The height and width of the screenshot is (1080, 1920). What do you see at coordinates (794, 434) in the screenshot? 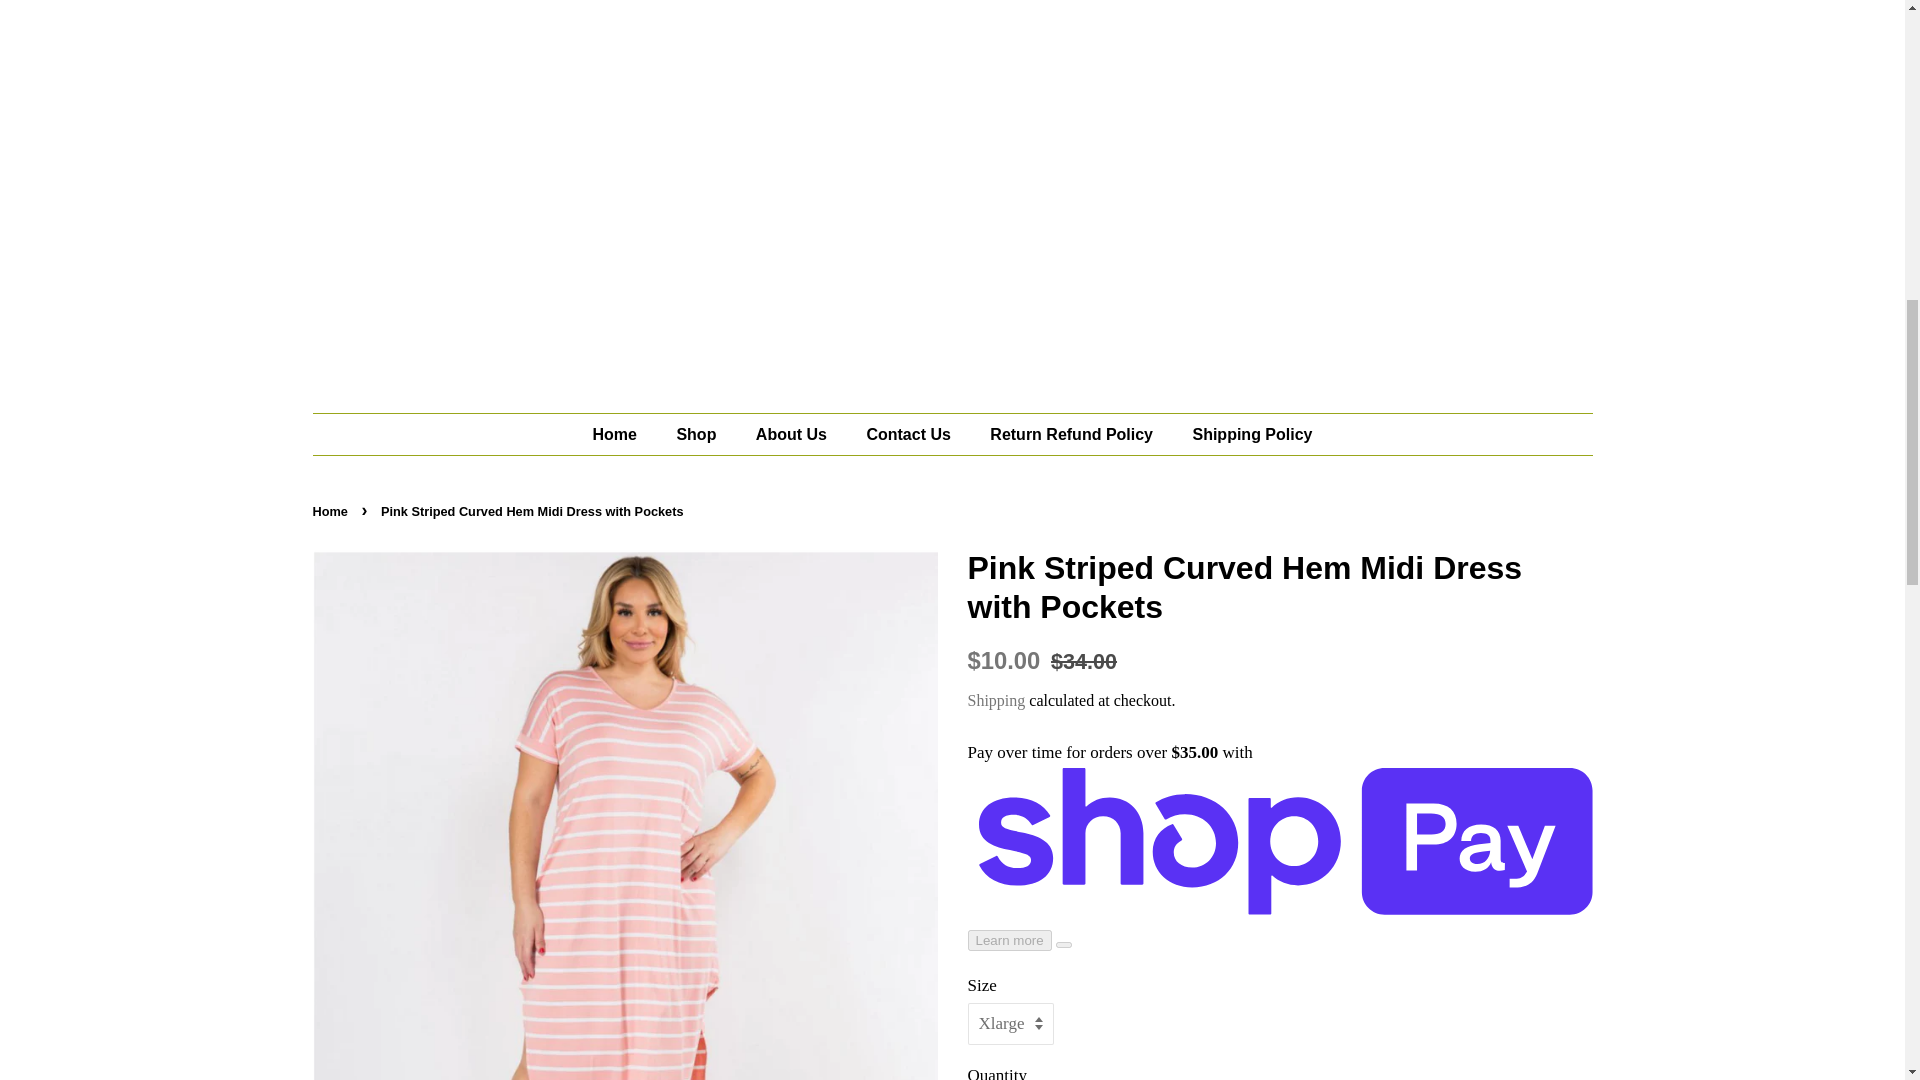
I see `About Us` at bounding box center [794, 434].